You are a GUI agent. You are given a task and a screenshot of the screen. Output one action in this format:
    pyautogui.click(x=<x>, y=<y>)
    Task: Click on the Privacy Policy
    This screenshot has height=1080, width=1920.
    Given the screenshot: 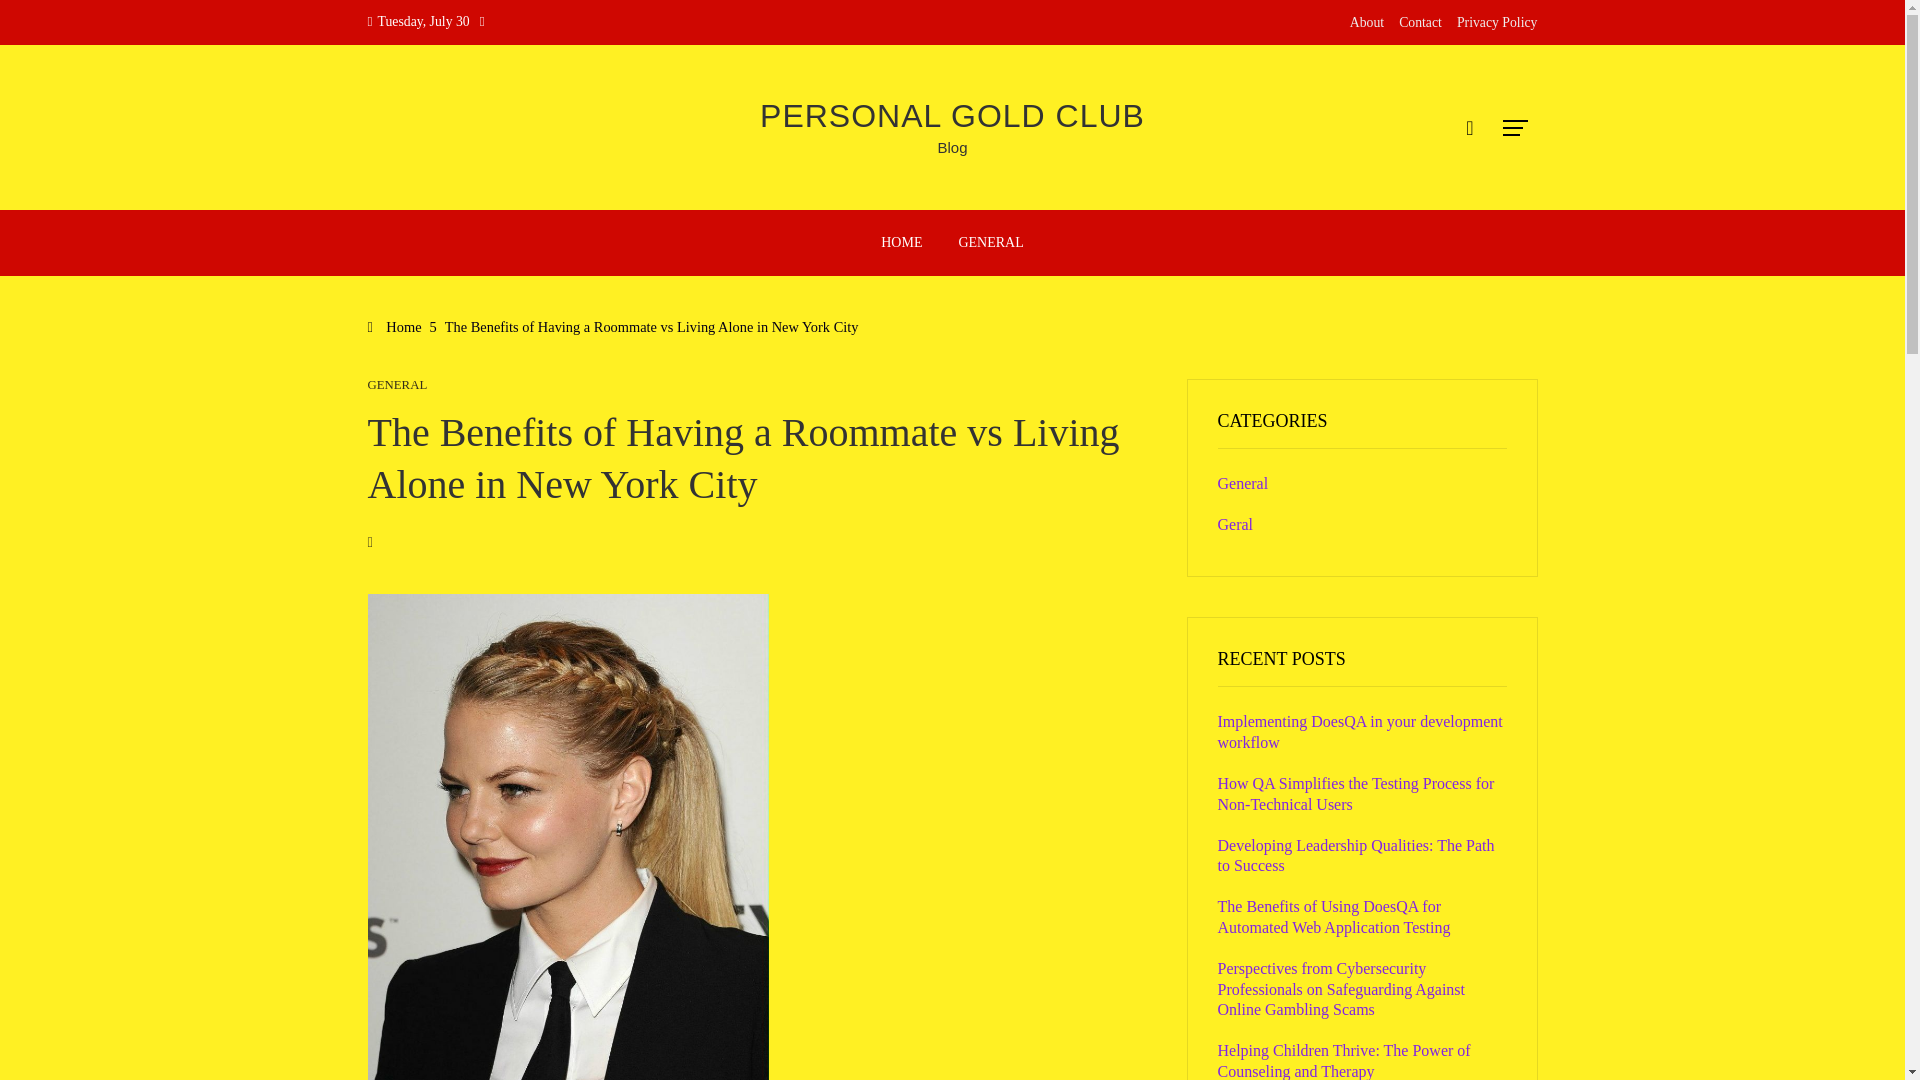 What is the action you would take?
    pyautogui.click(x=1497, y=22)
    